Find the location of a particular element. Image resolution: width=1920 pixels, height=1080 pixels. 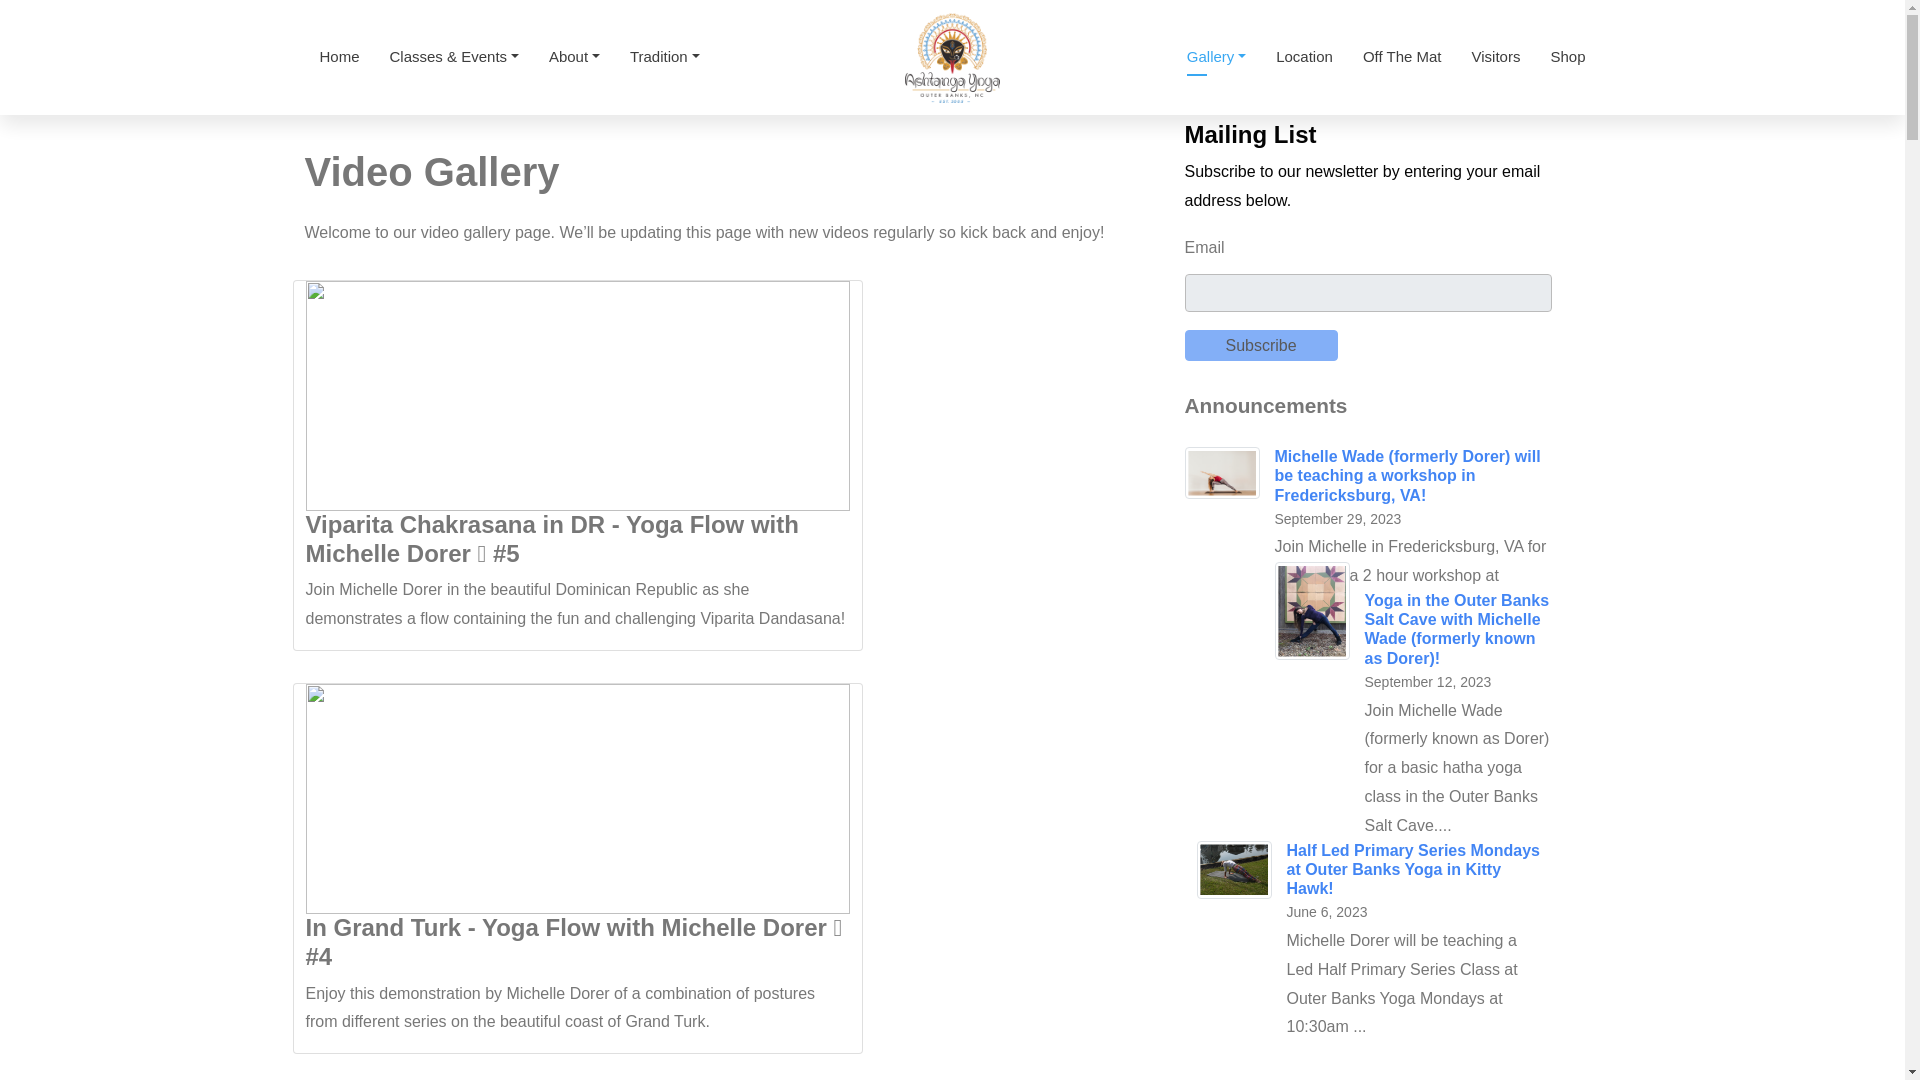

Visitors is located at coordinates (1496, 58).